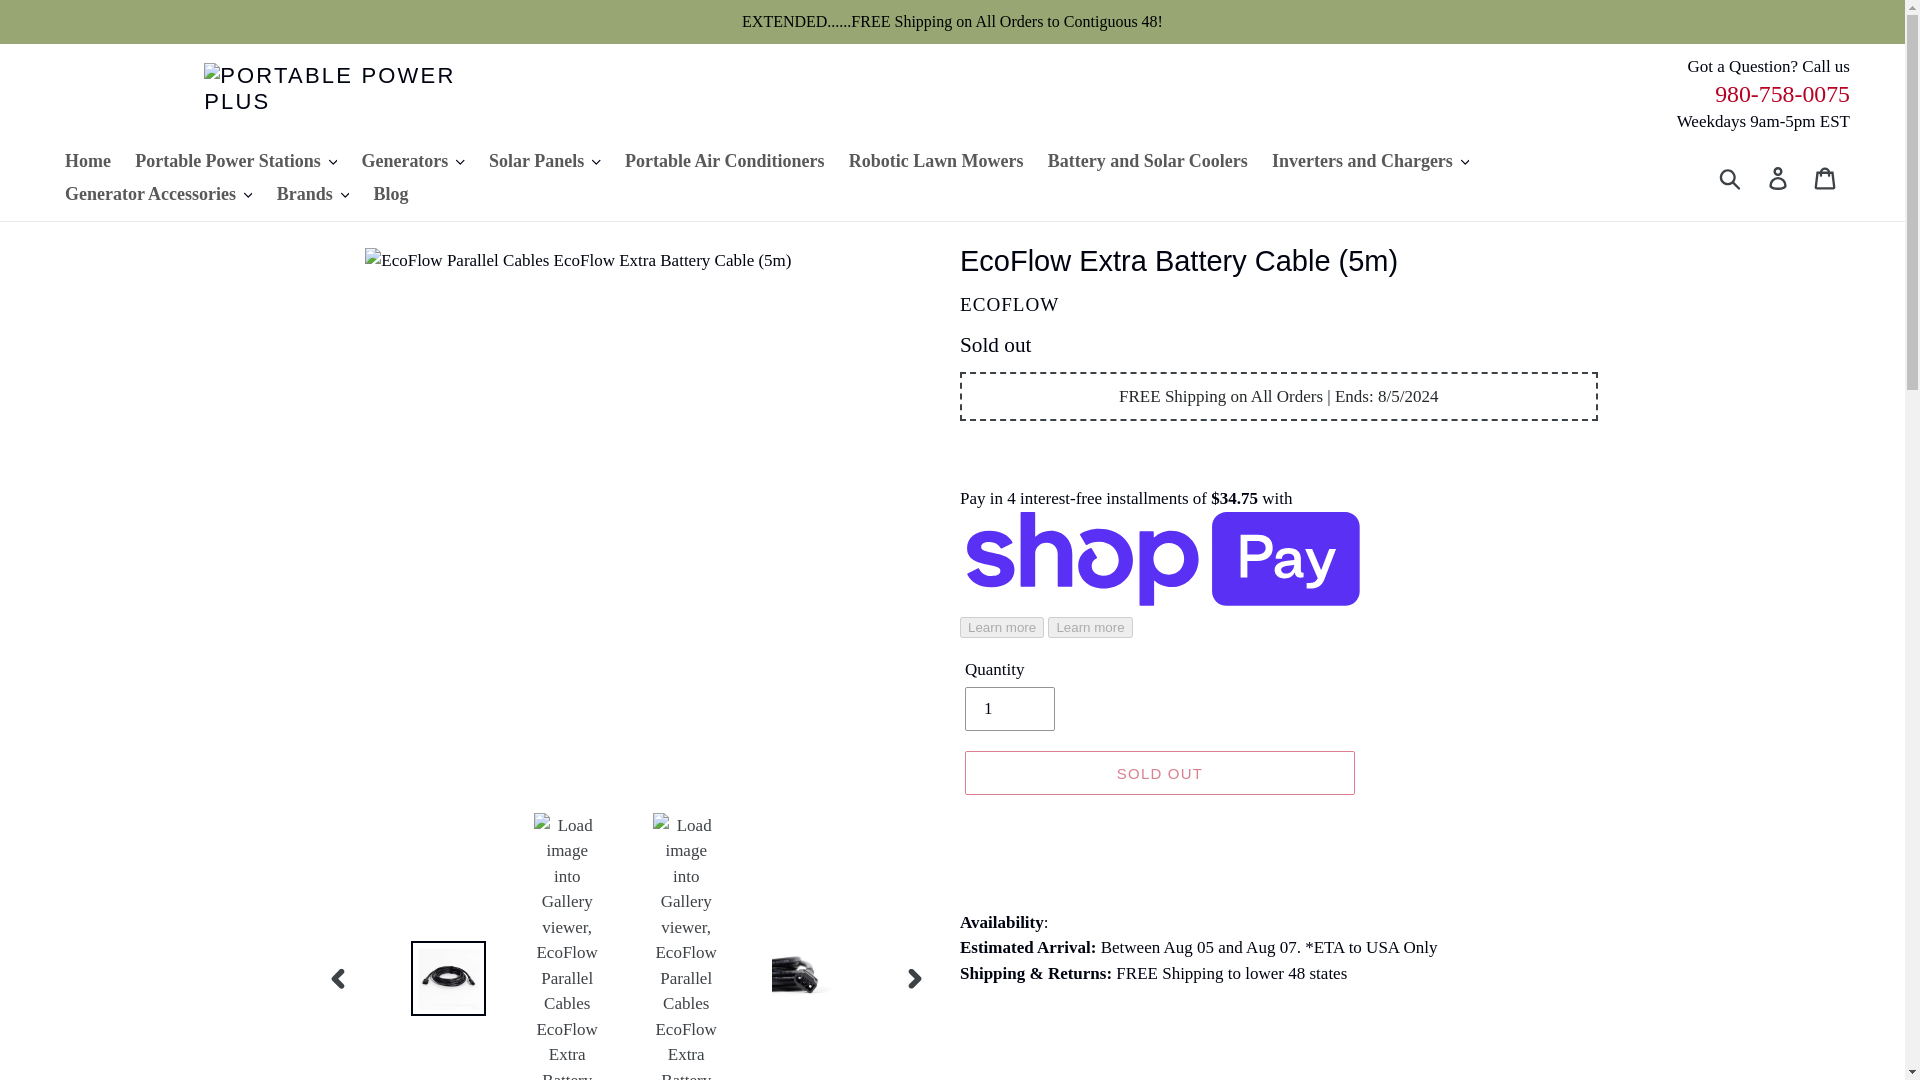  I want to click on Robotic Lawn Mowers, so click(936, 160).